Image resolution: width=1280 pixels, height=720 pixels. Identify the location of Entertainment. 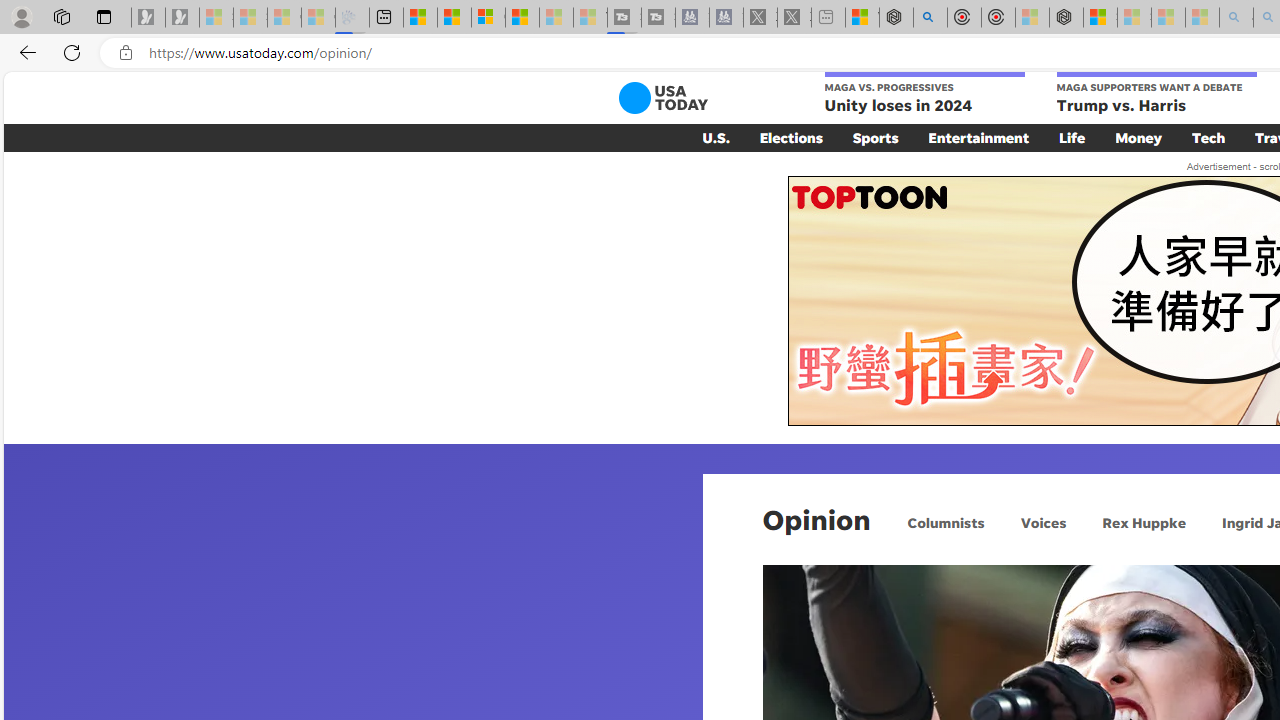
(978, 137).